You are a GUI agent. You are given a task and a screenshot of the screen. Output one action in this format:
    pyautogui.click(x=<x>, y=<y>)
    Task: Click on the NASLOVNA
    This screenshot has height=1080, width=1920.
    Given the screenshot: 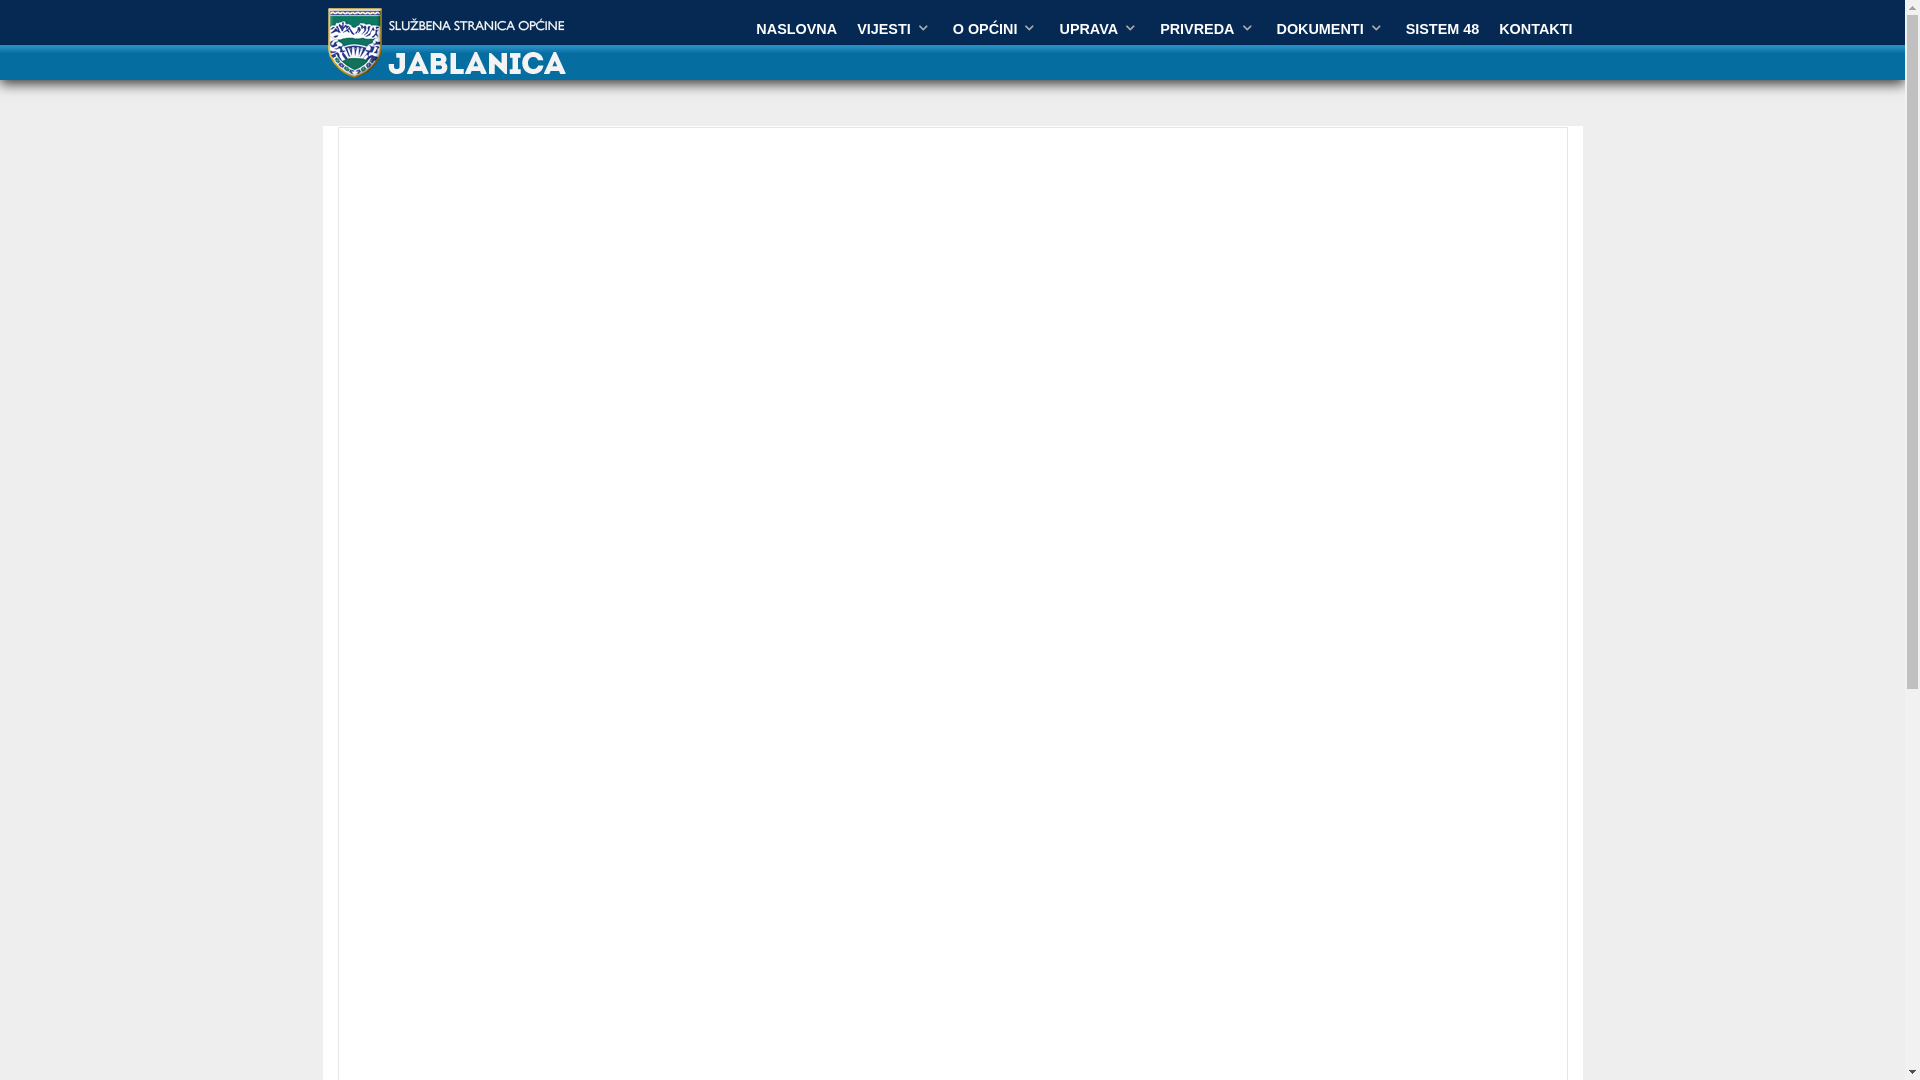 What is the action you would take?
    pyautogui.click(x=796, y=29)
    